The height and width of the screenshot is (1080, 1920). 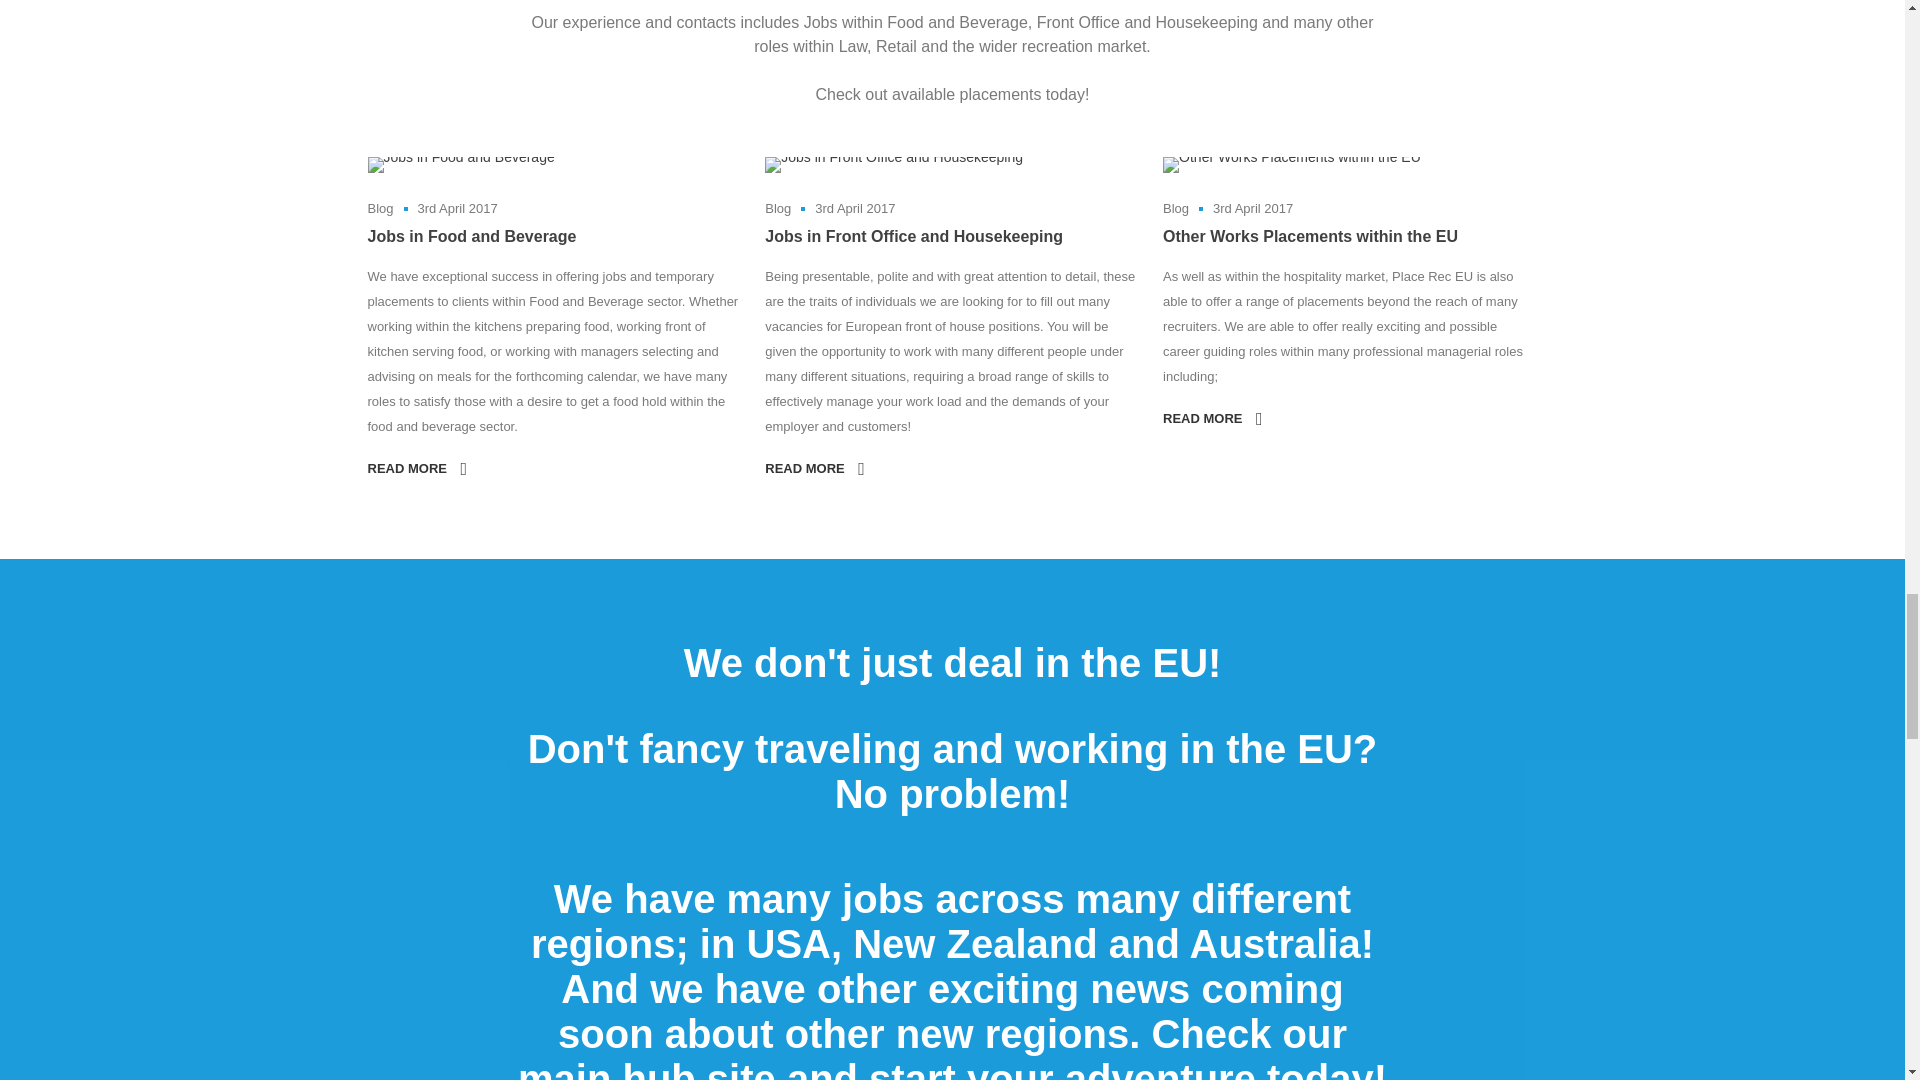 I want to click on Jobs in Food and Beverage, so click(x=461, y=164).